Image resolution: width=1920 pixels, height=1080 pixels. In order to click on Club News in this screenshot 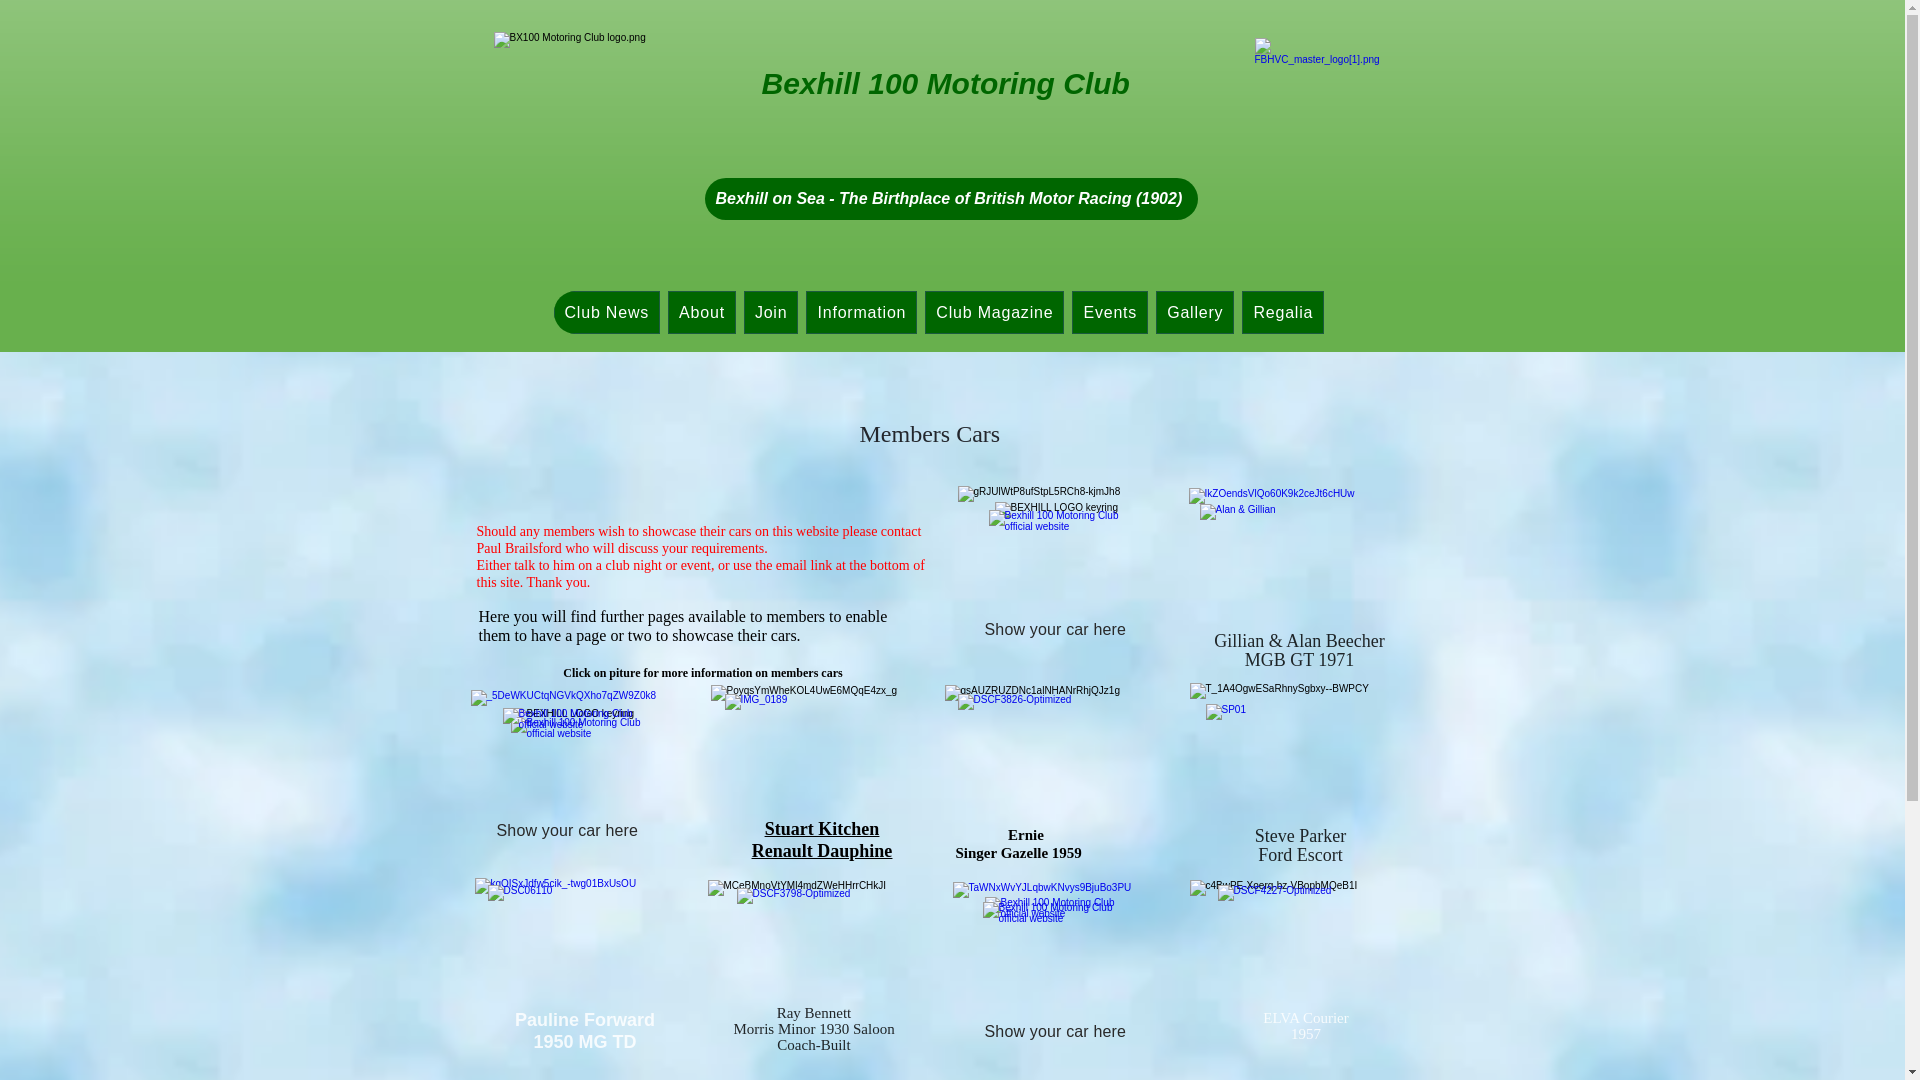, I will do `click(607, 312)`.